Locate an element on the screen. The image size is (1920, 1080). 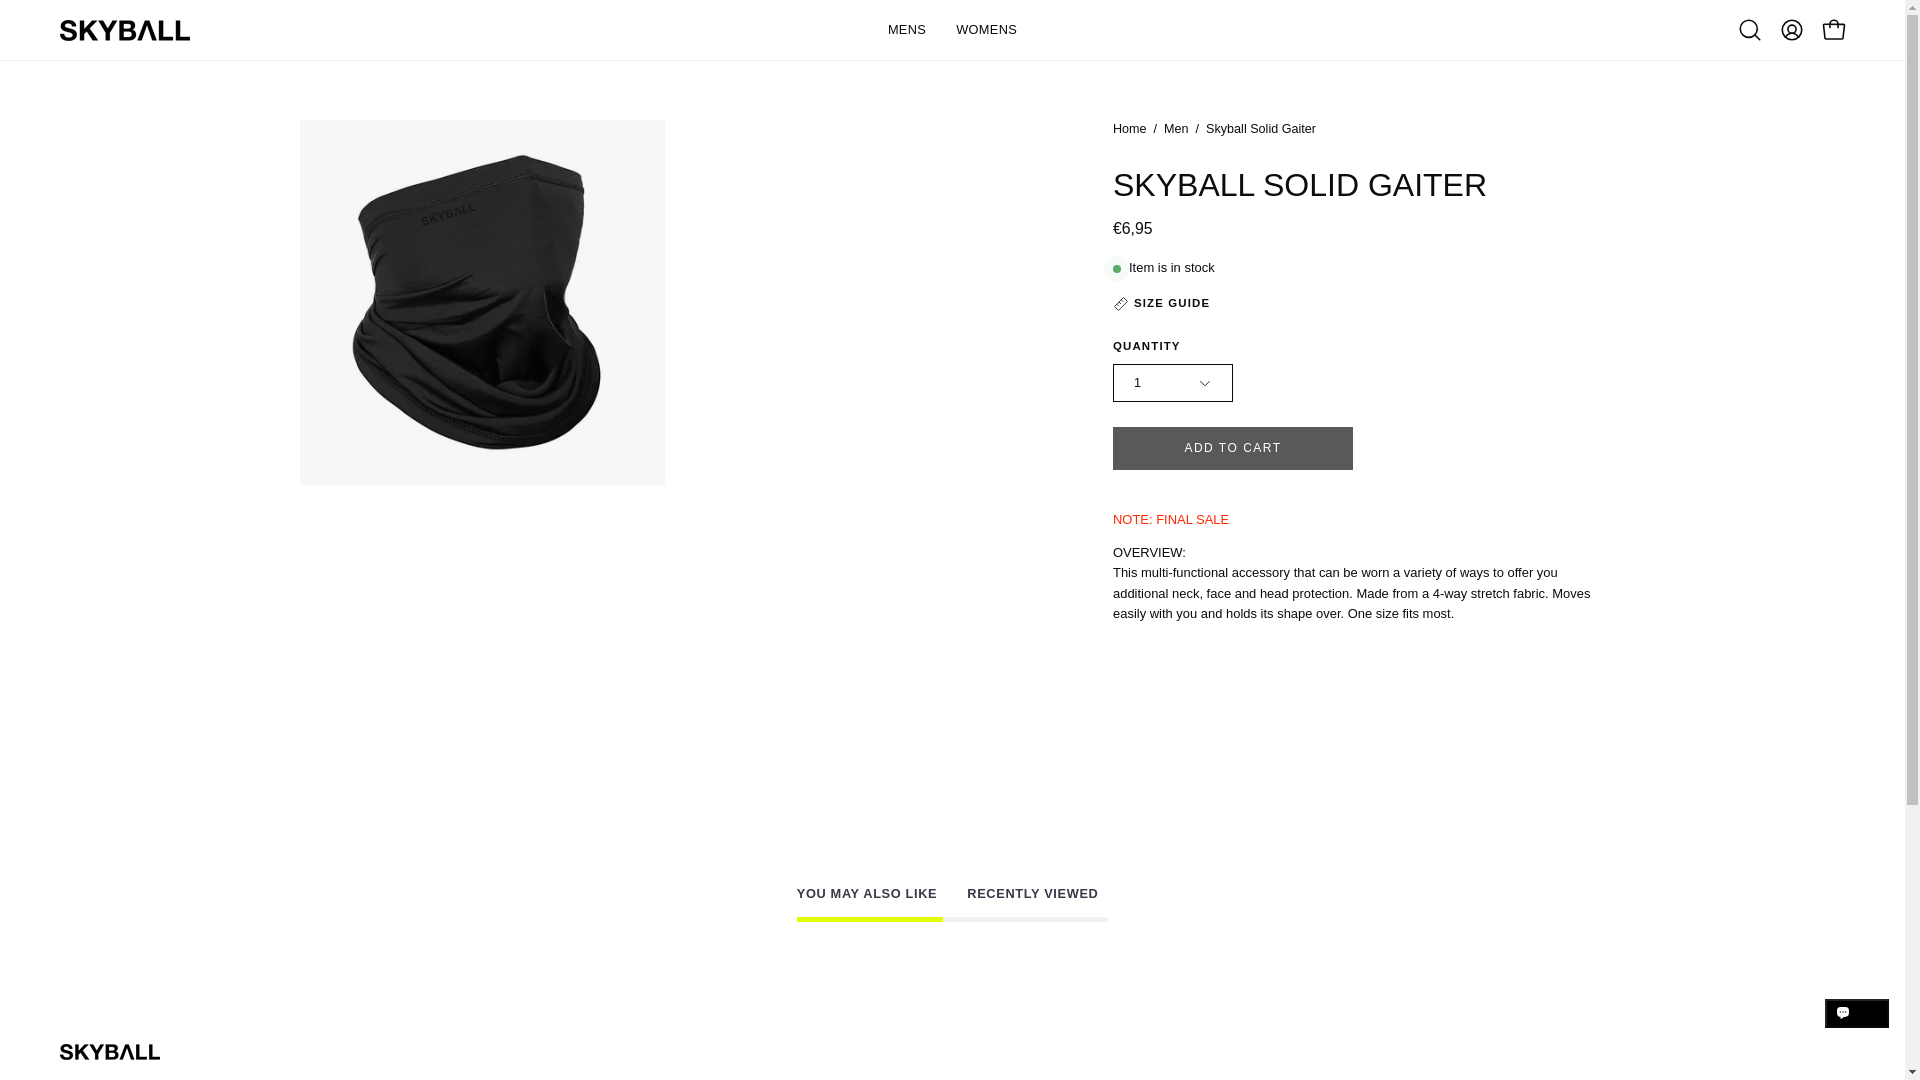
Go back to Home page is located at coordinates (952, 906).